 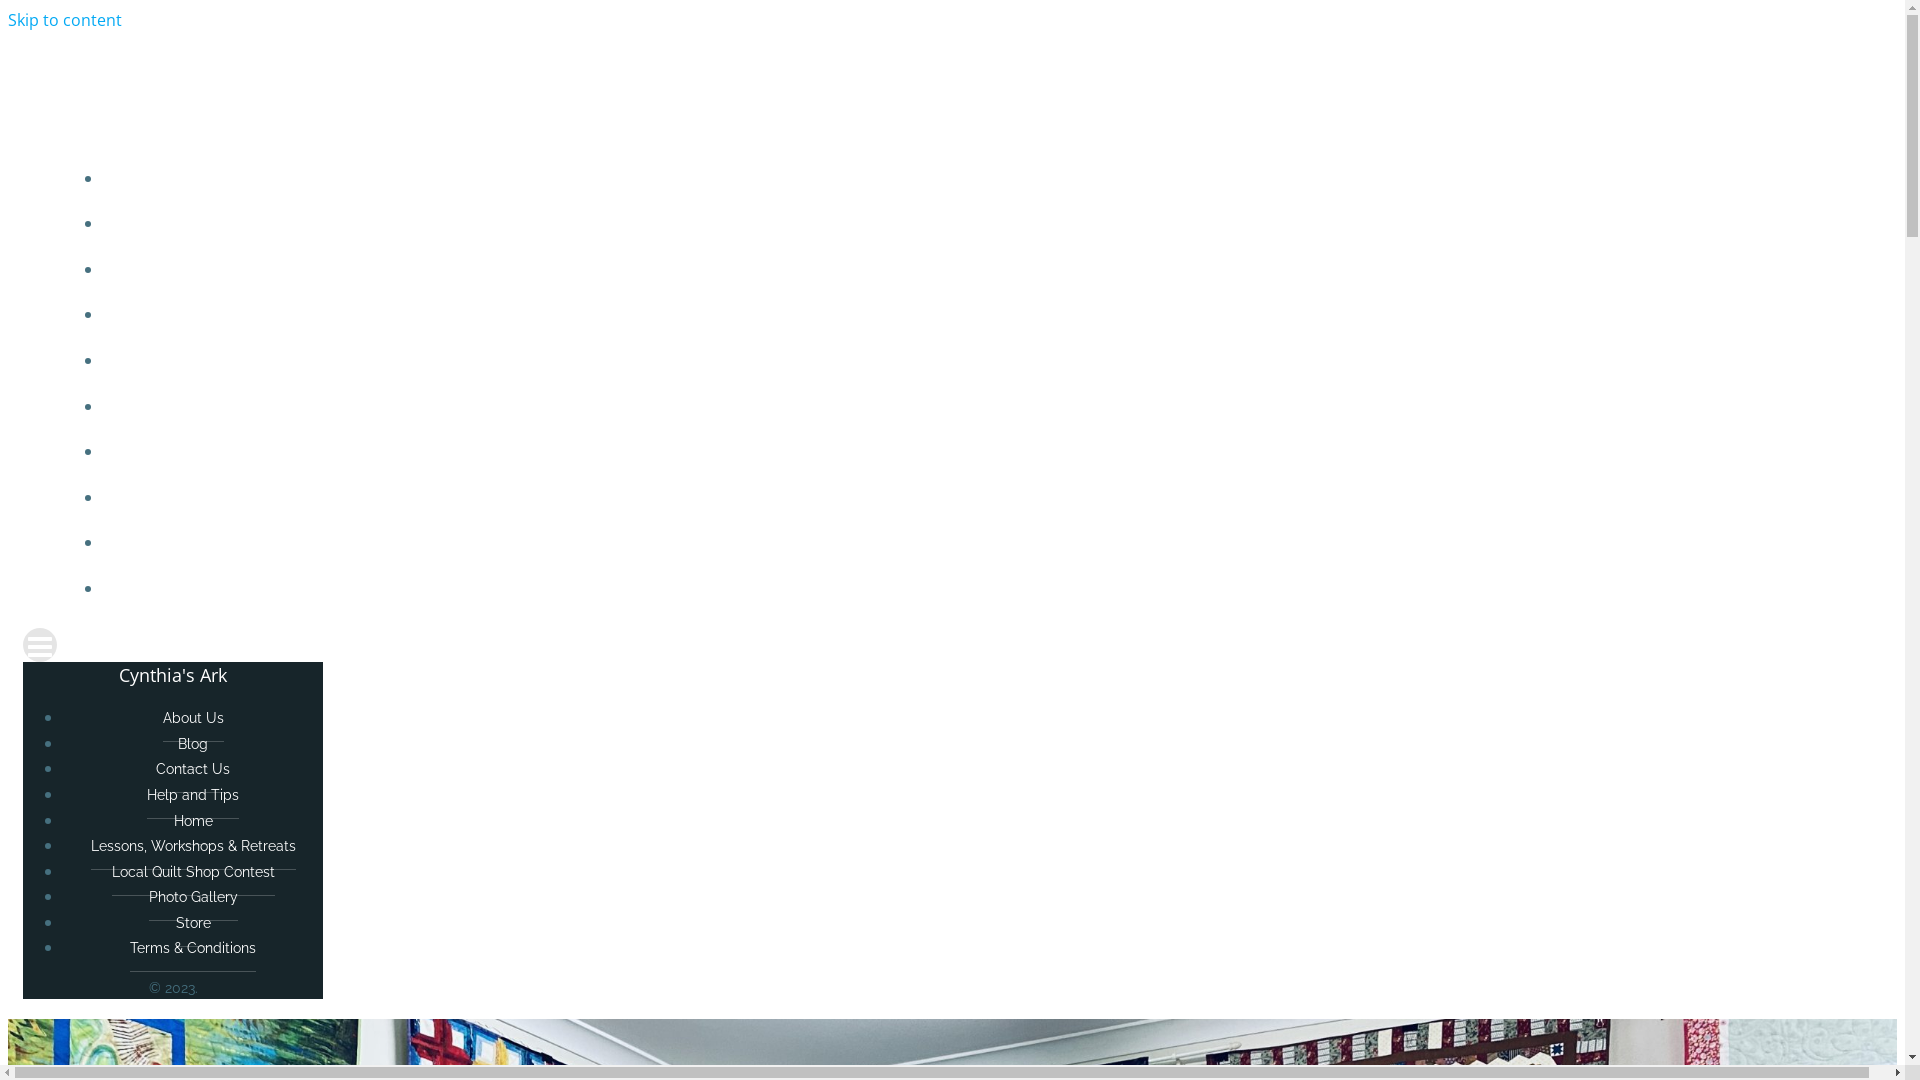 What do you see at coordinates (952, 645) in the screenshot?
I see `Menu` at bounding box center [952, 645].